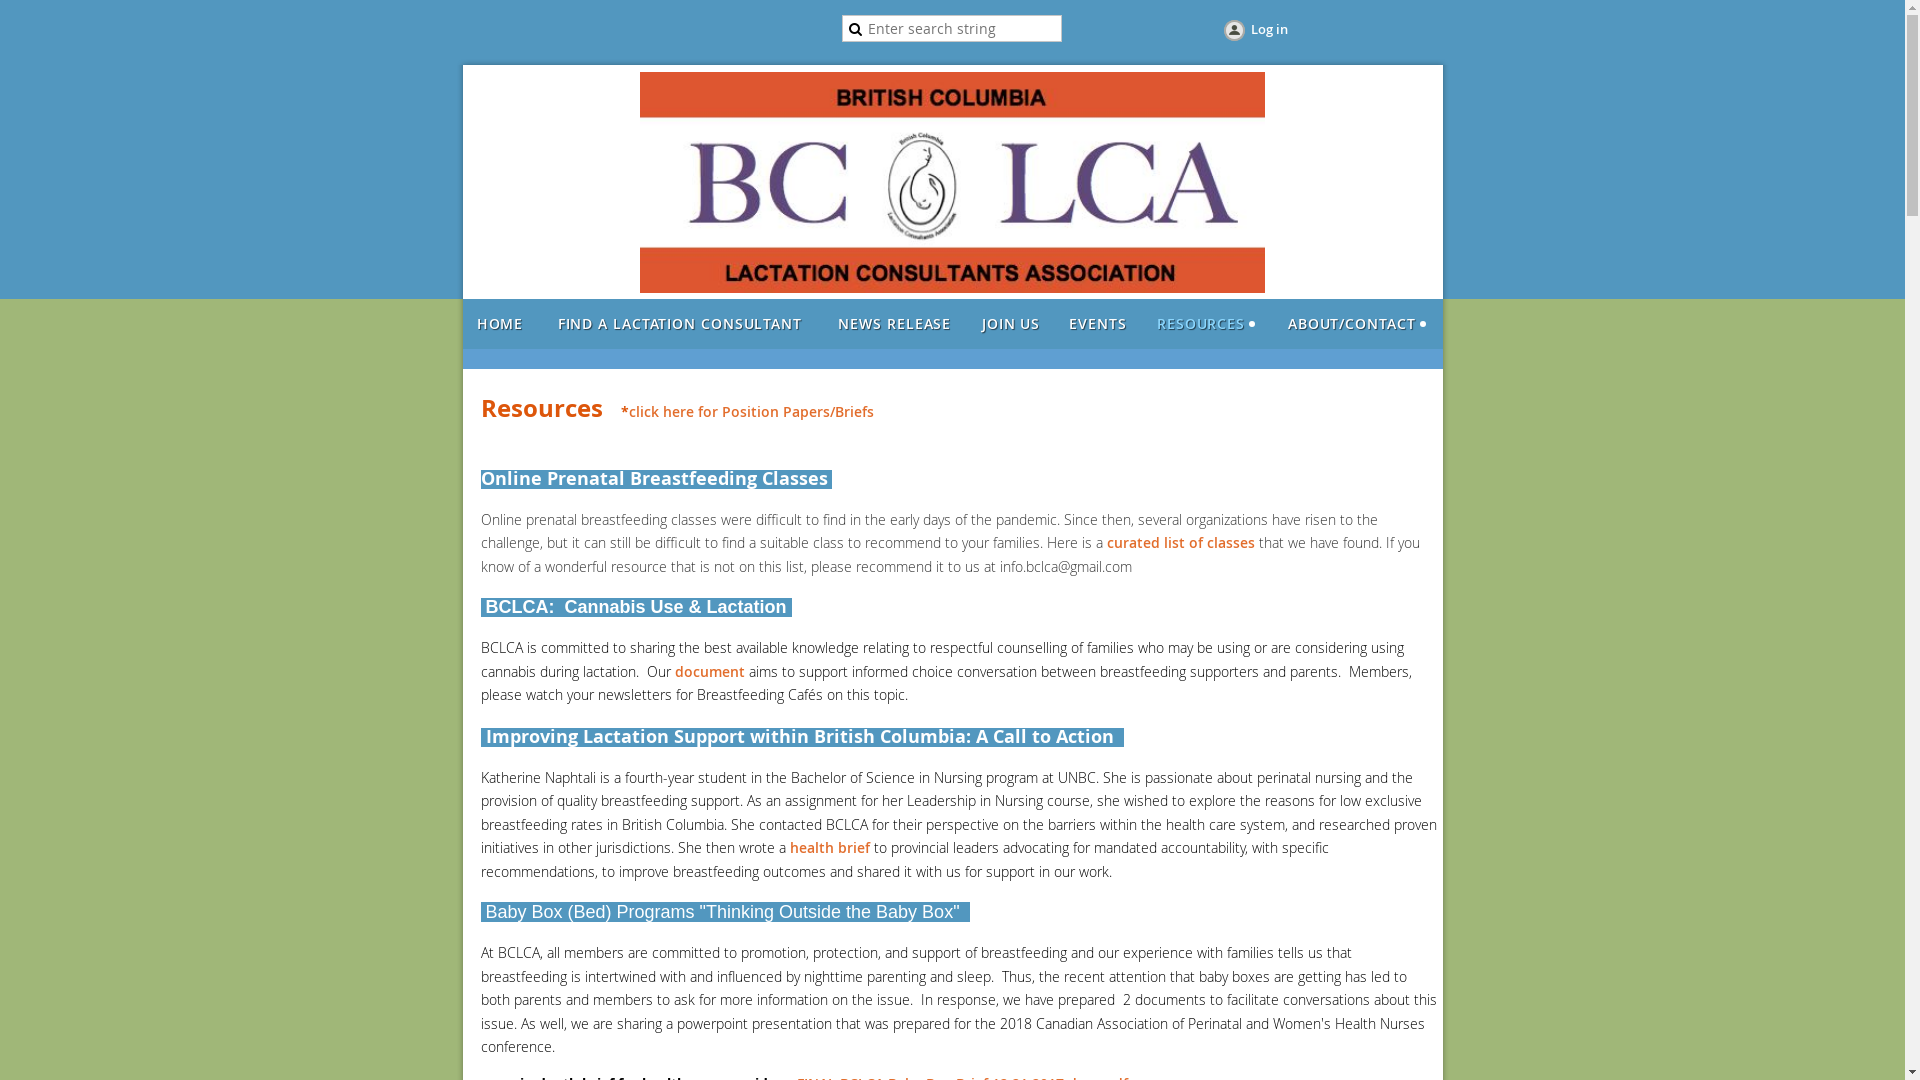  Describe the element at coordinates (1254, 32) in the screenshot. I see `Log in` at that location.